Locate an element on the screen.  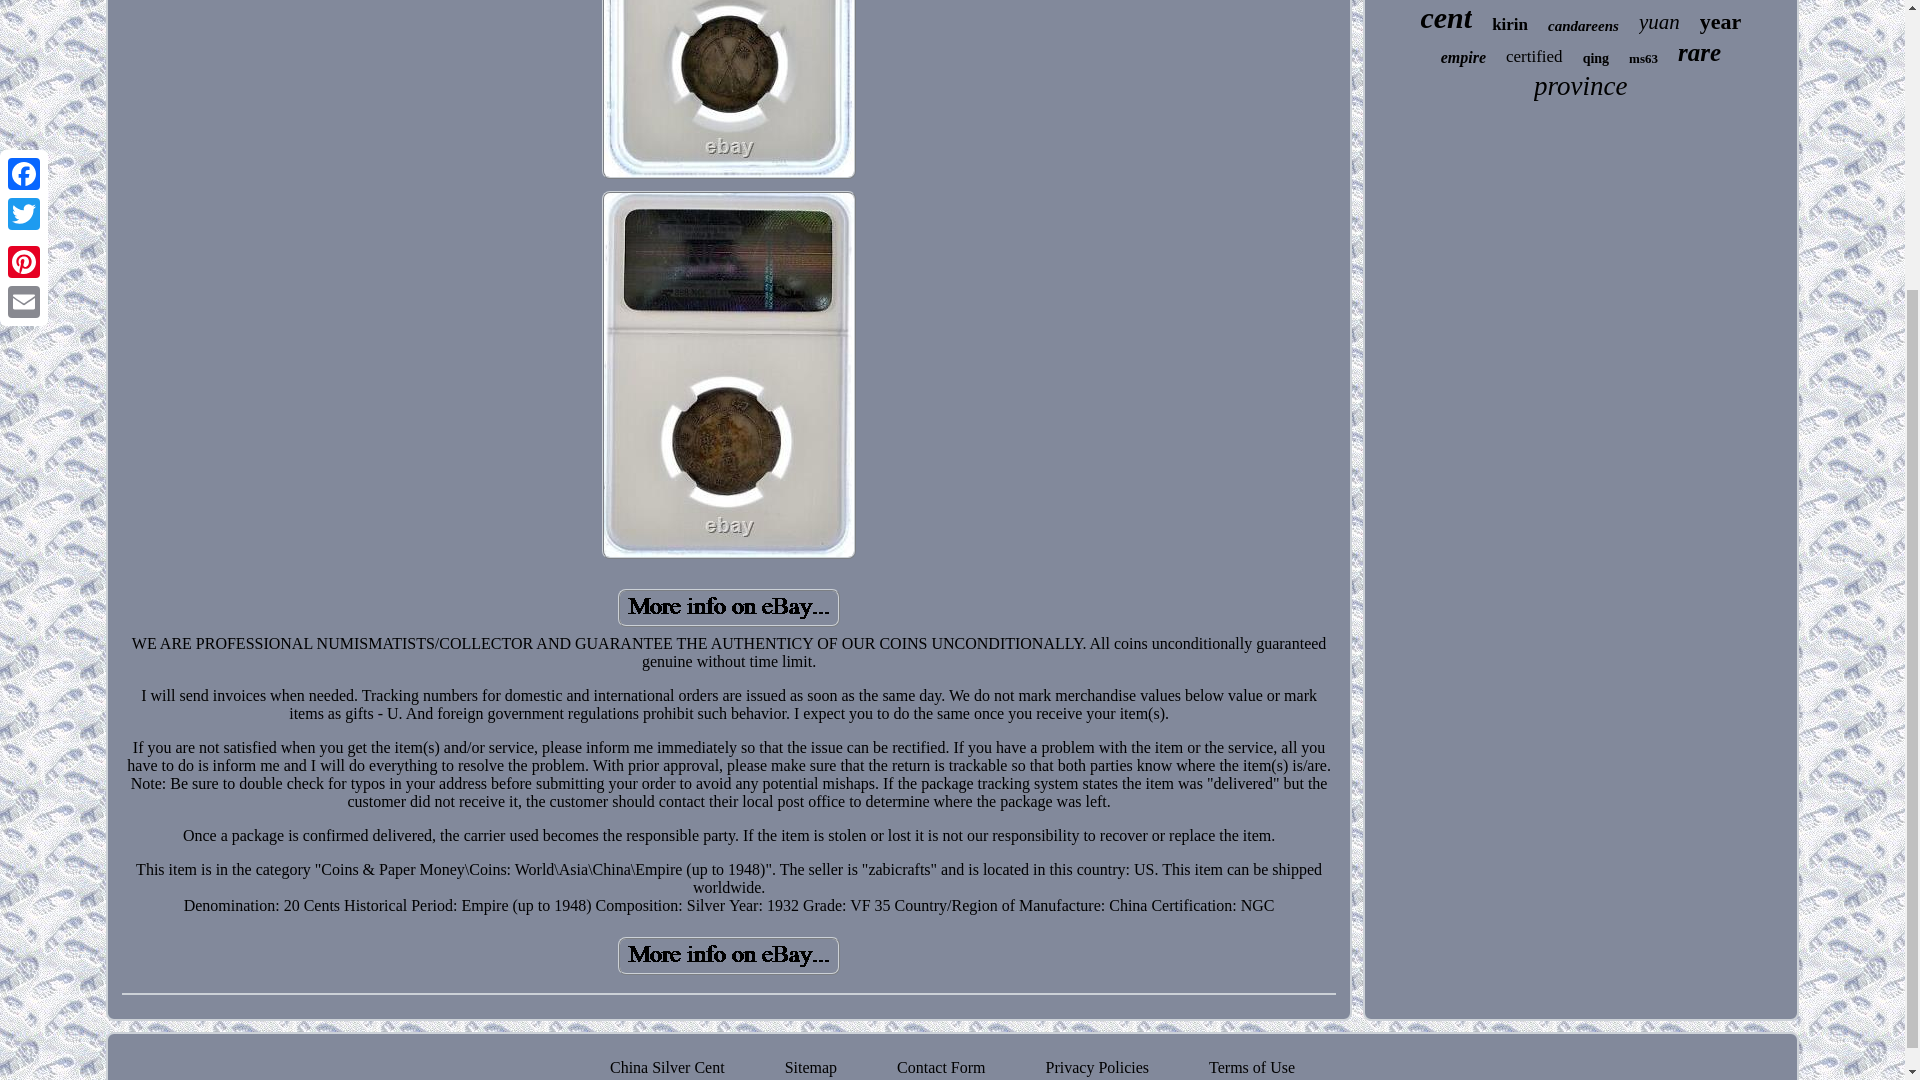
cent is located at coordinates (1446, 18).